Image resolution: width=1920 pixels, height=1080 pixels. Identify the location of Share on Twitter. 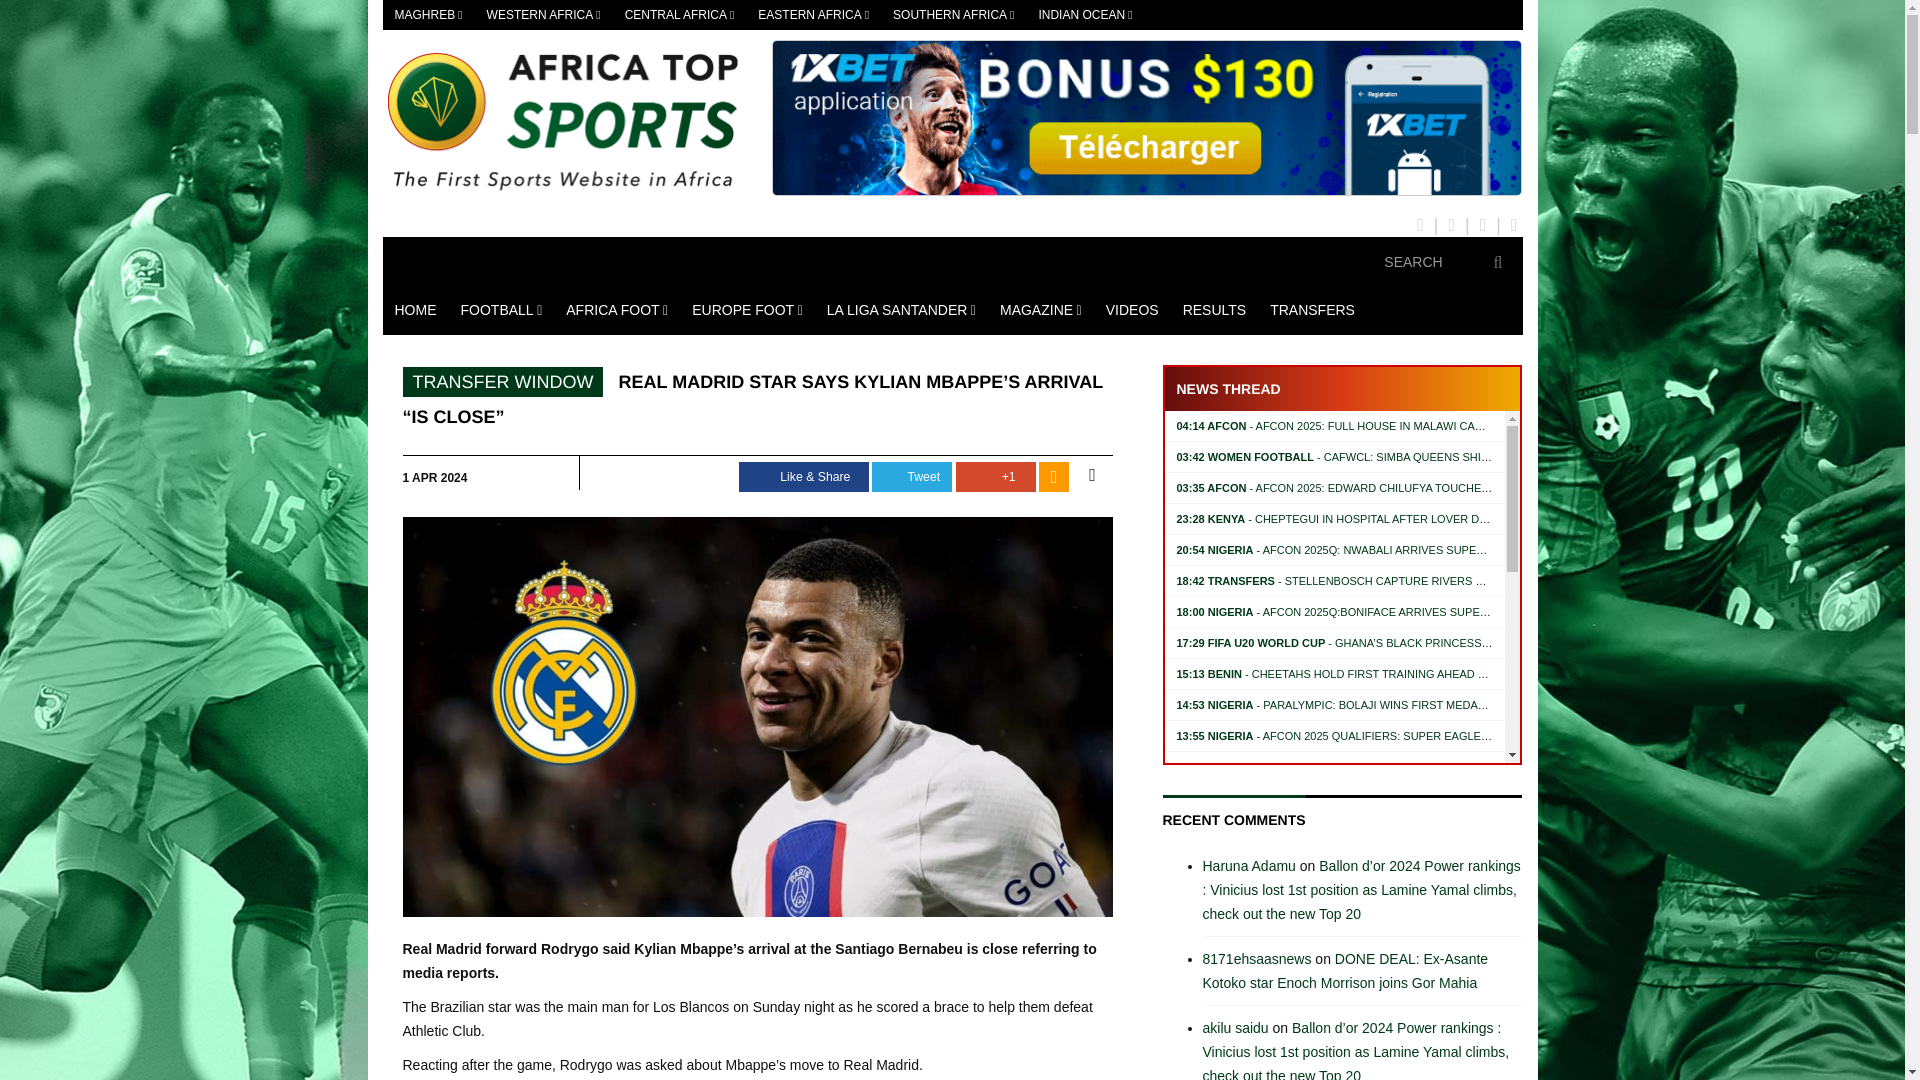
(912, 477).